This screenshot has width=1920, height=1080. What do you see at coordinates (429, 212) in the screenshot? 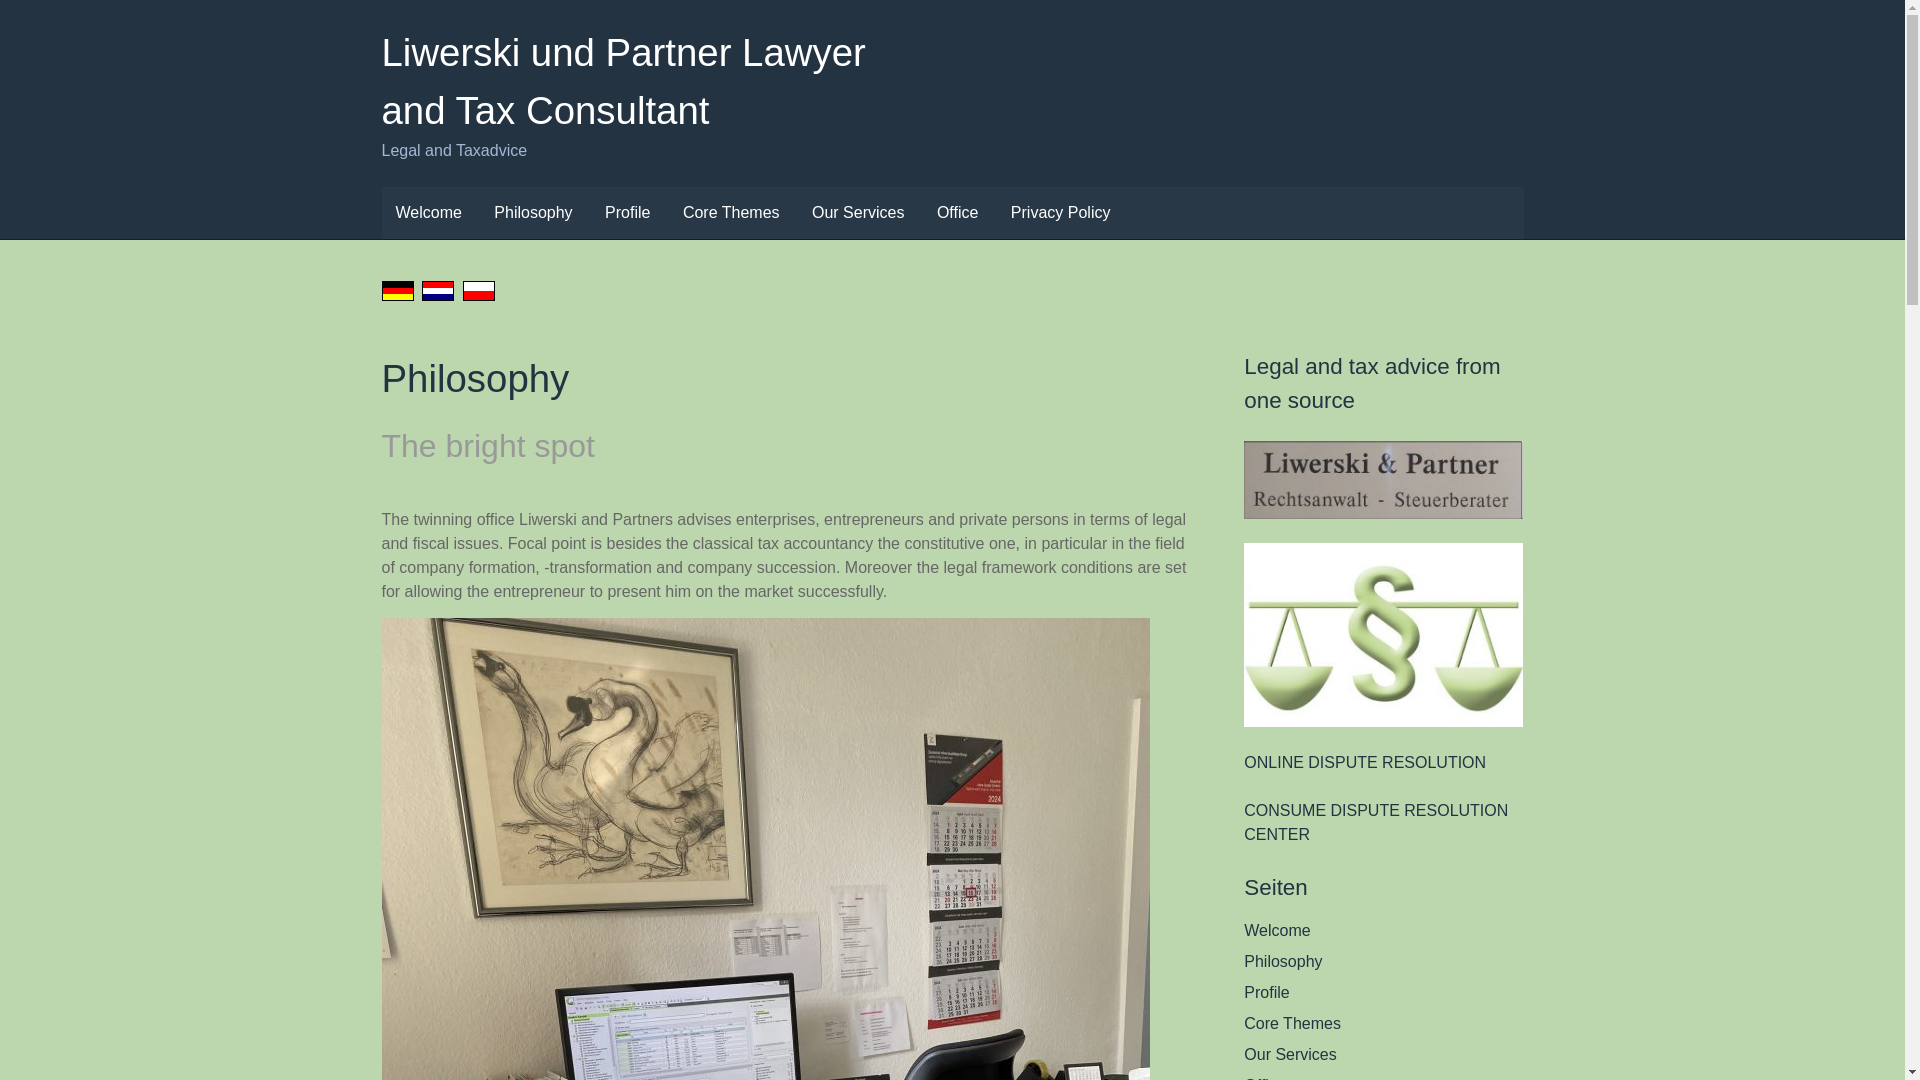
I see `Welcome` at bounding box center [429, 212].